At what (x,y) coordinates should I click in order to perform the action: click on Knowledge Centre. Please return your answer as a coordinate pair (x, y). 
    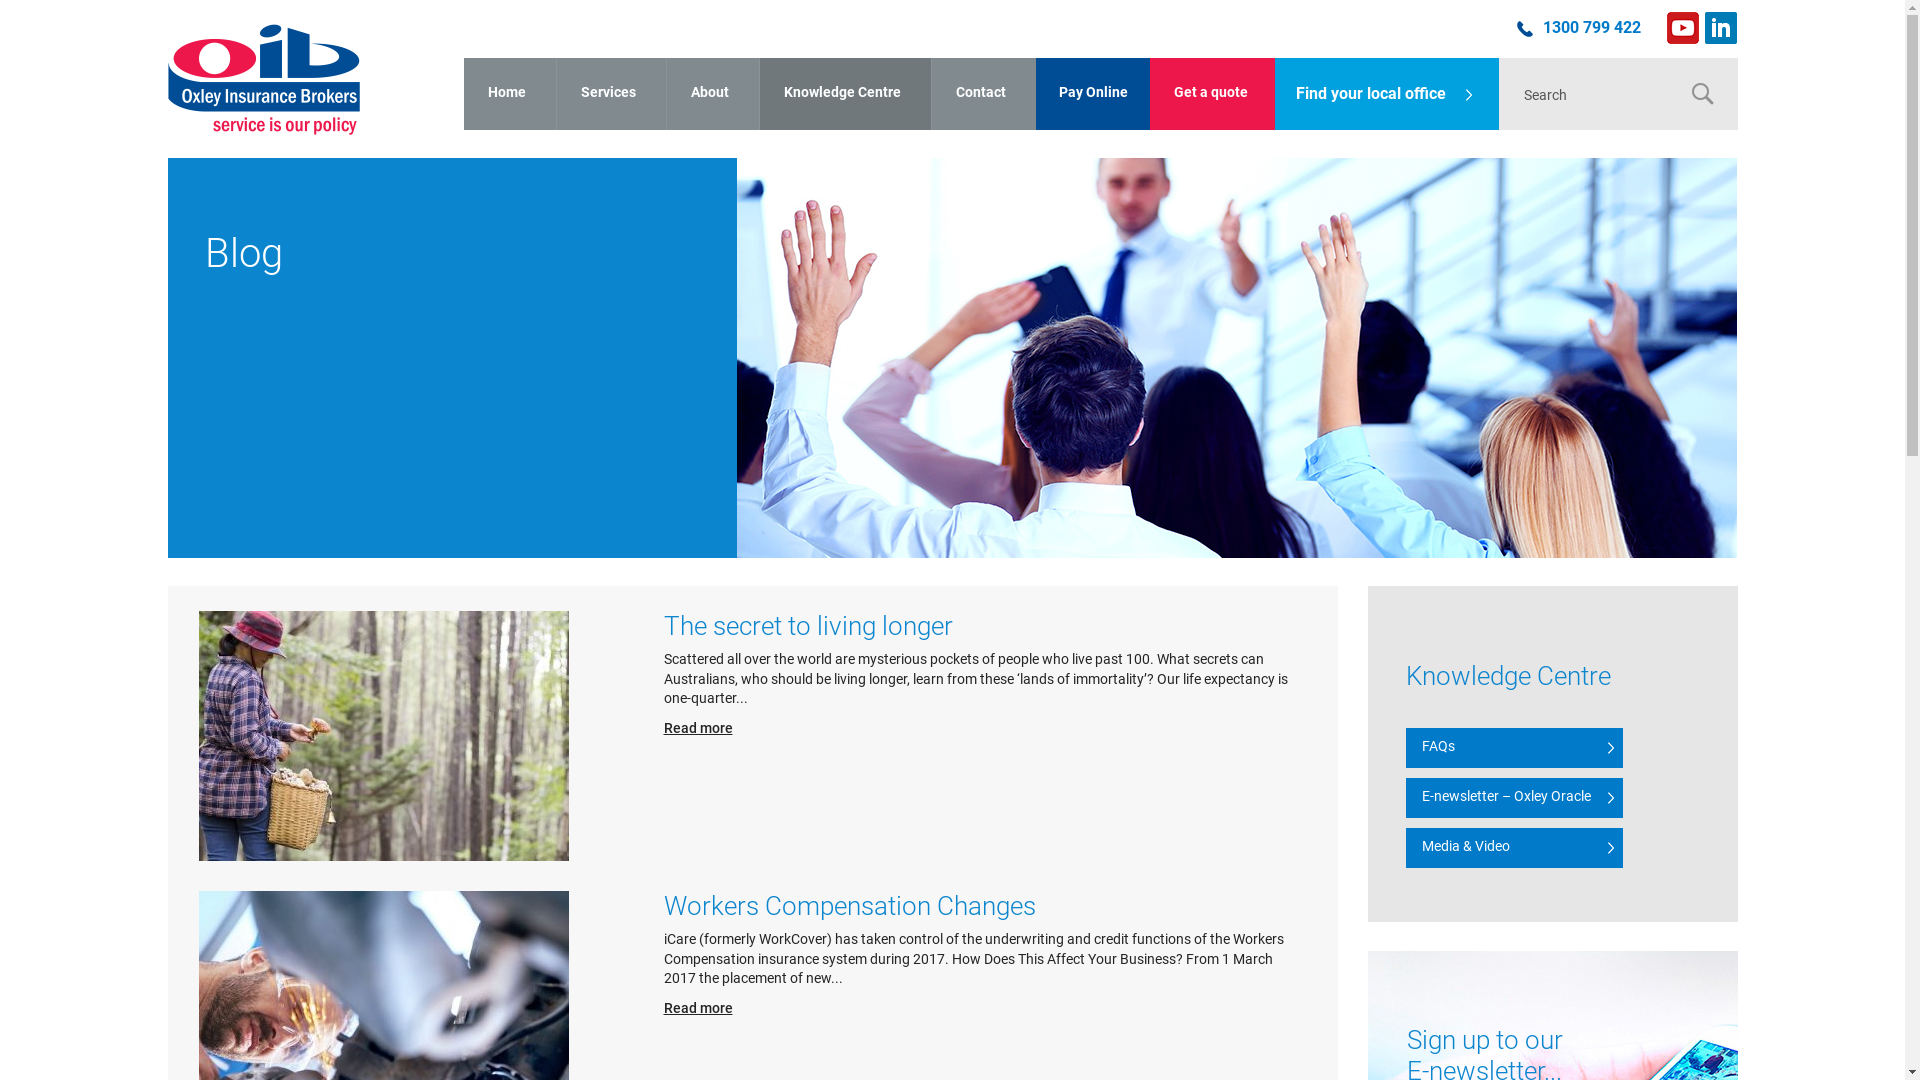
    Looking at the image, I should click on (844, 94).